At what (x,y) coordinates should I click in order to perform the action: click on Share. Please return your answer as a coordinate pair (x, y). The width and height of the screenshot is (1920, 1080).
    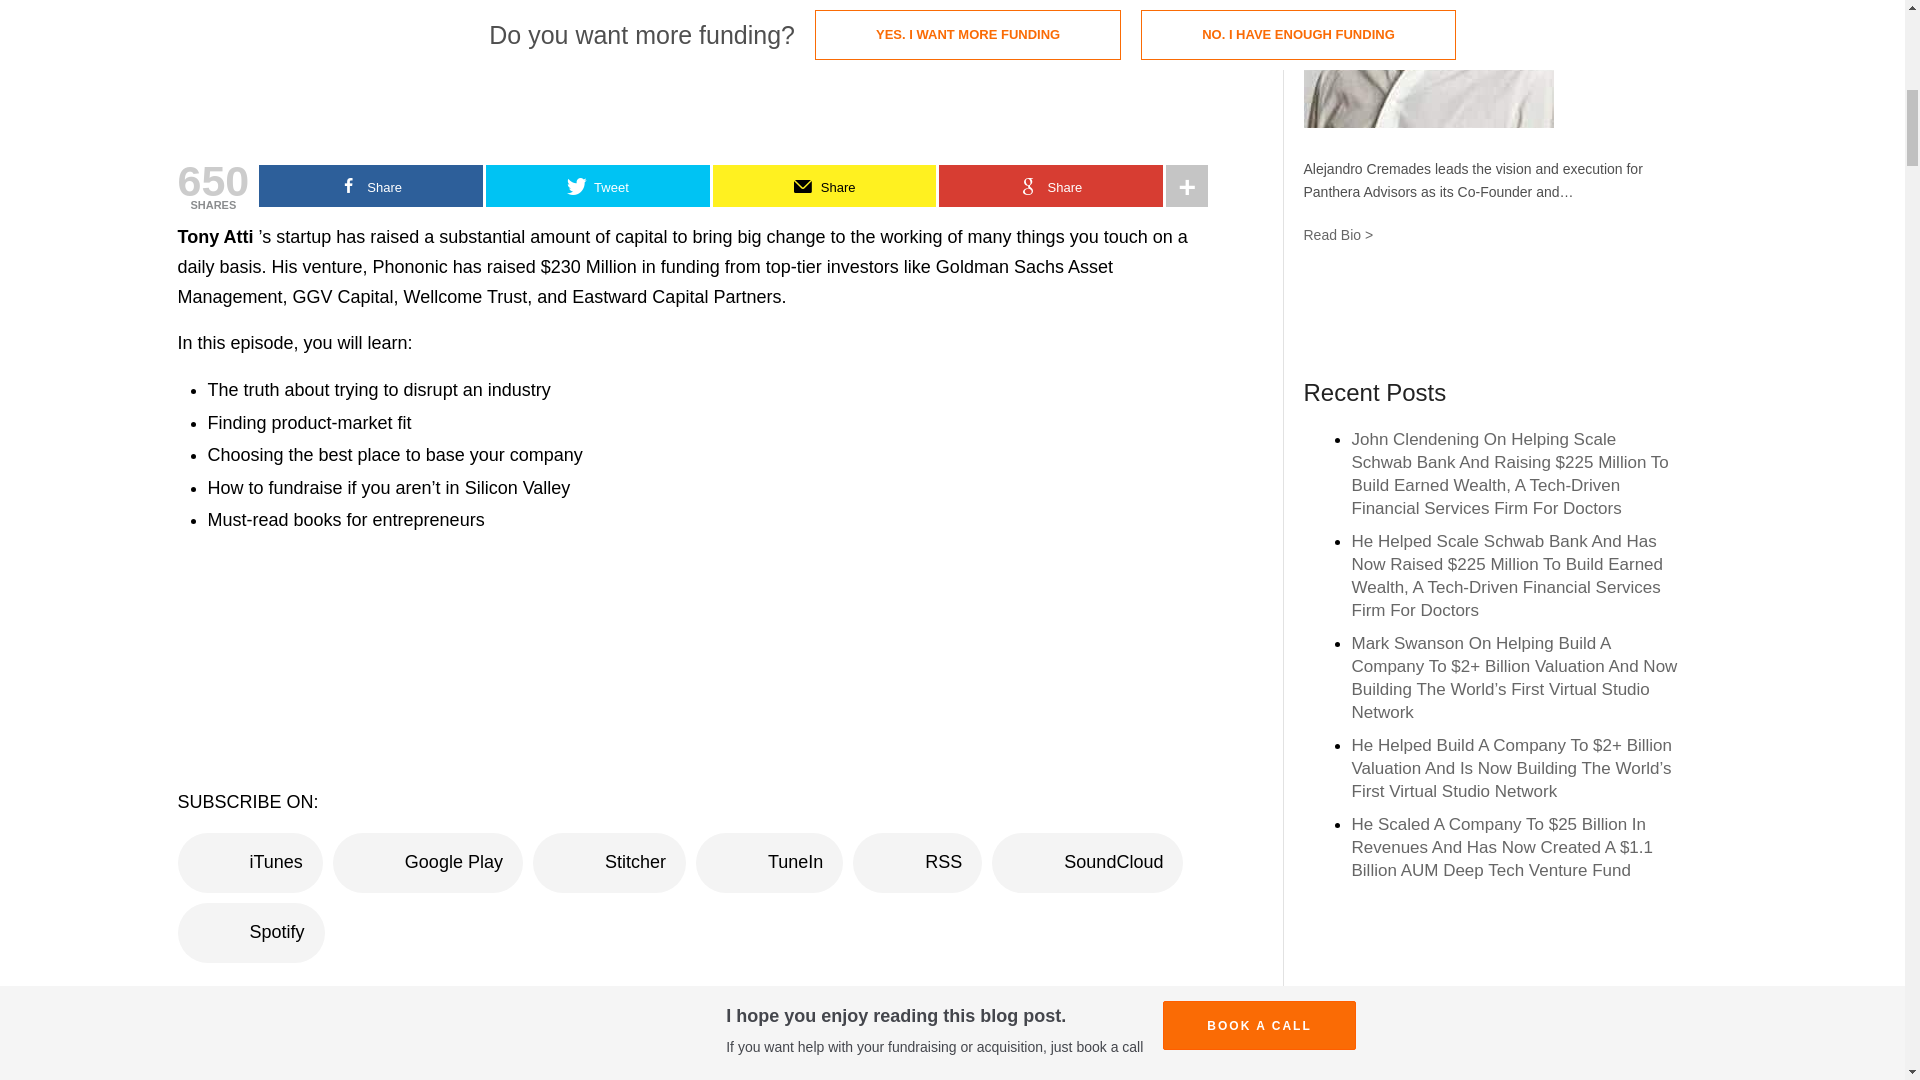
    Looking at the image, I should click on (1050, 186).